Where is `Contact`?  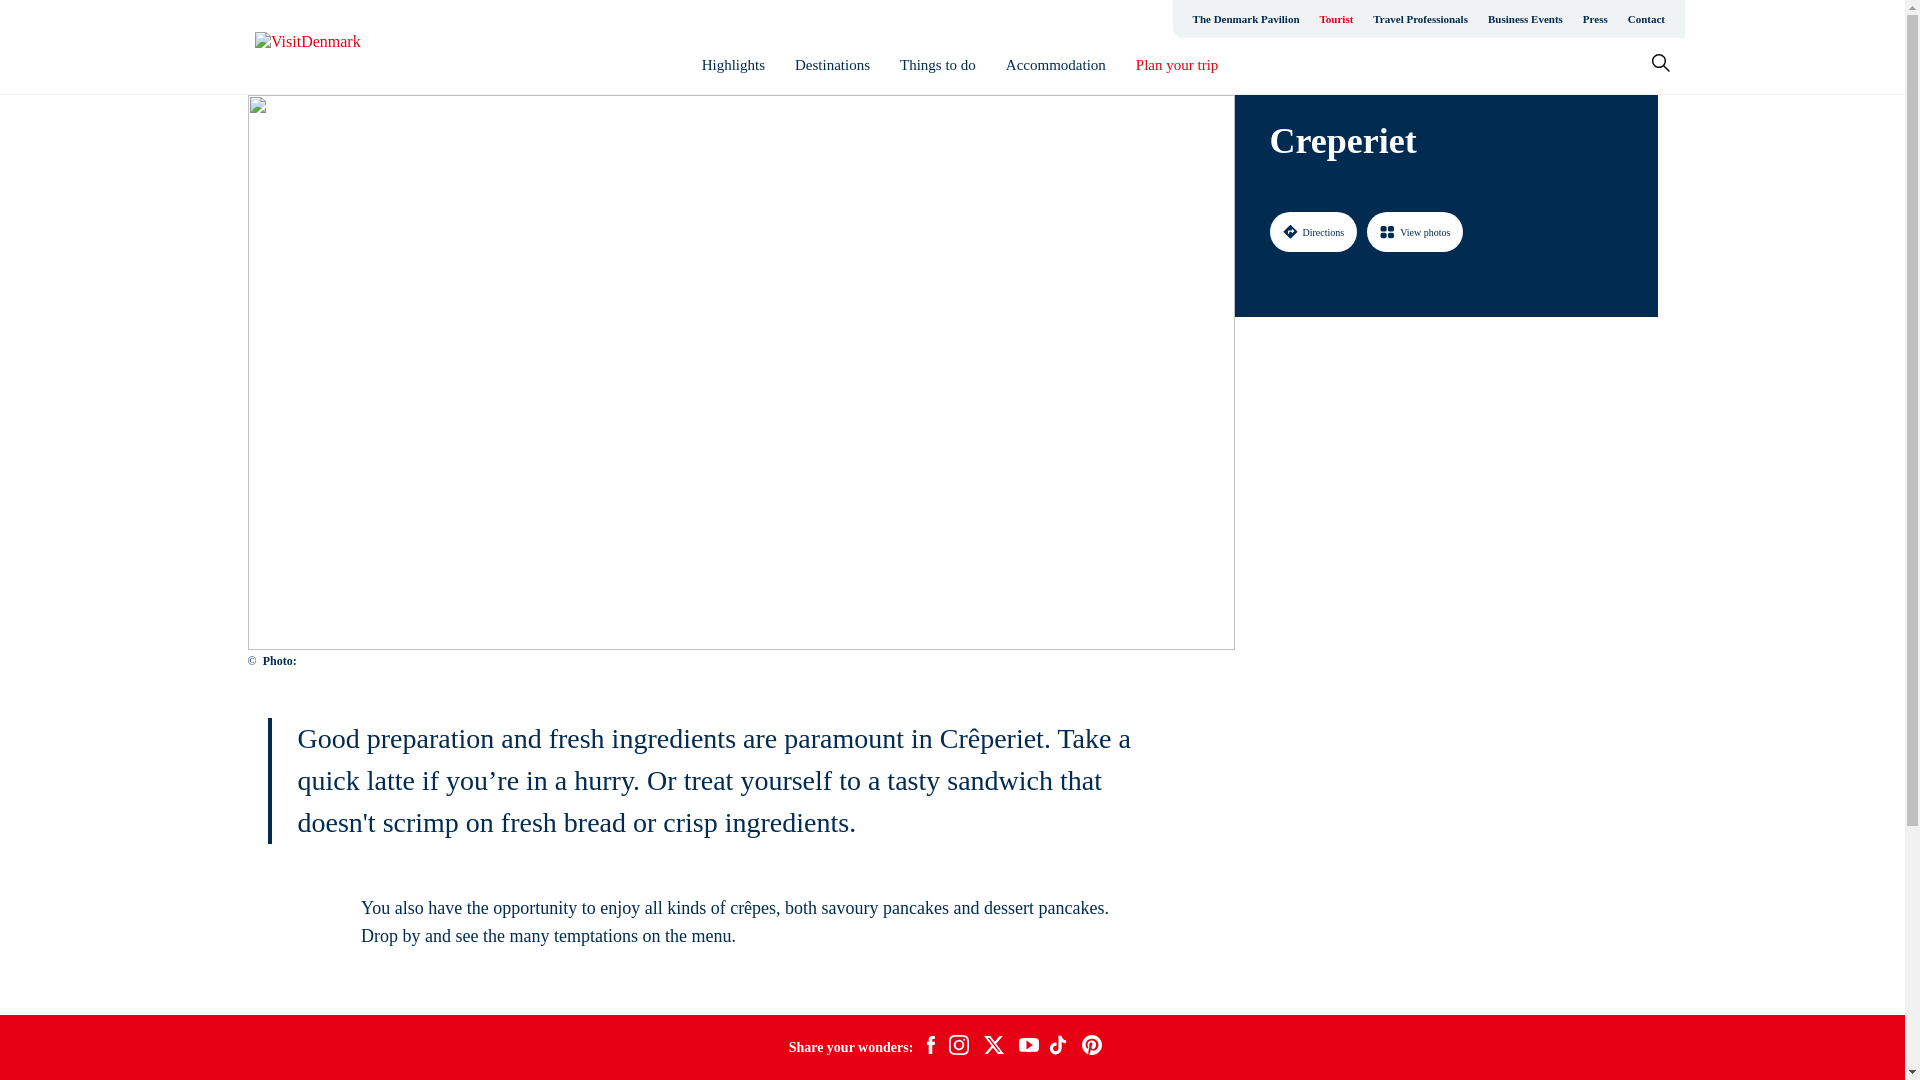 Contact is located at coordinates (1646, 18).